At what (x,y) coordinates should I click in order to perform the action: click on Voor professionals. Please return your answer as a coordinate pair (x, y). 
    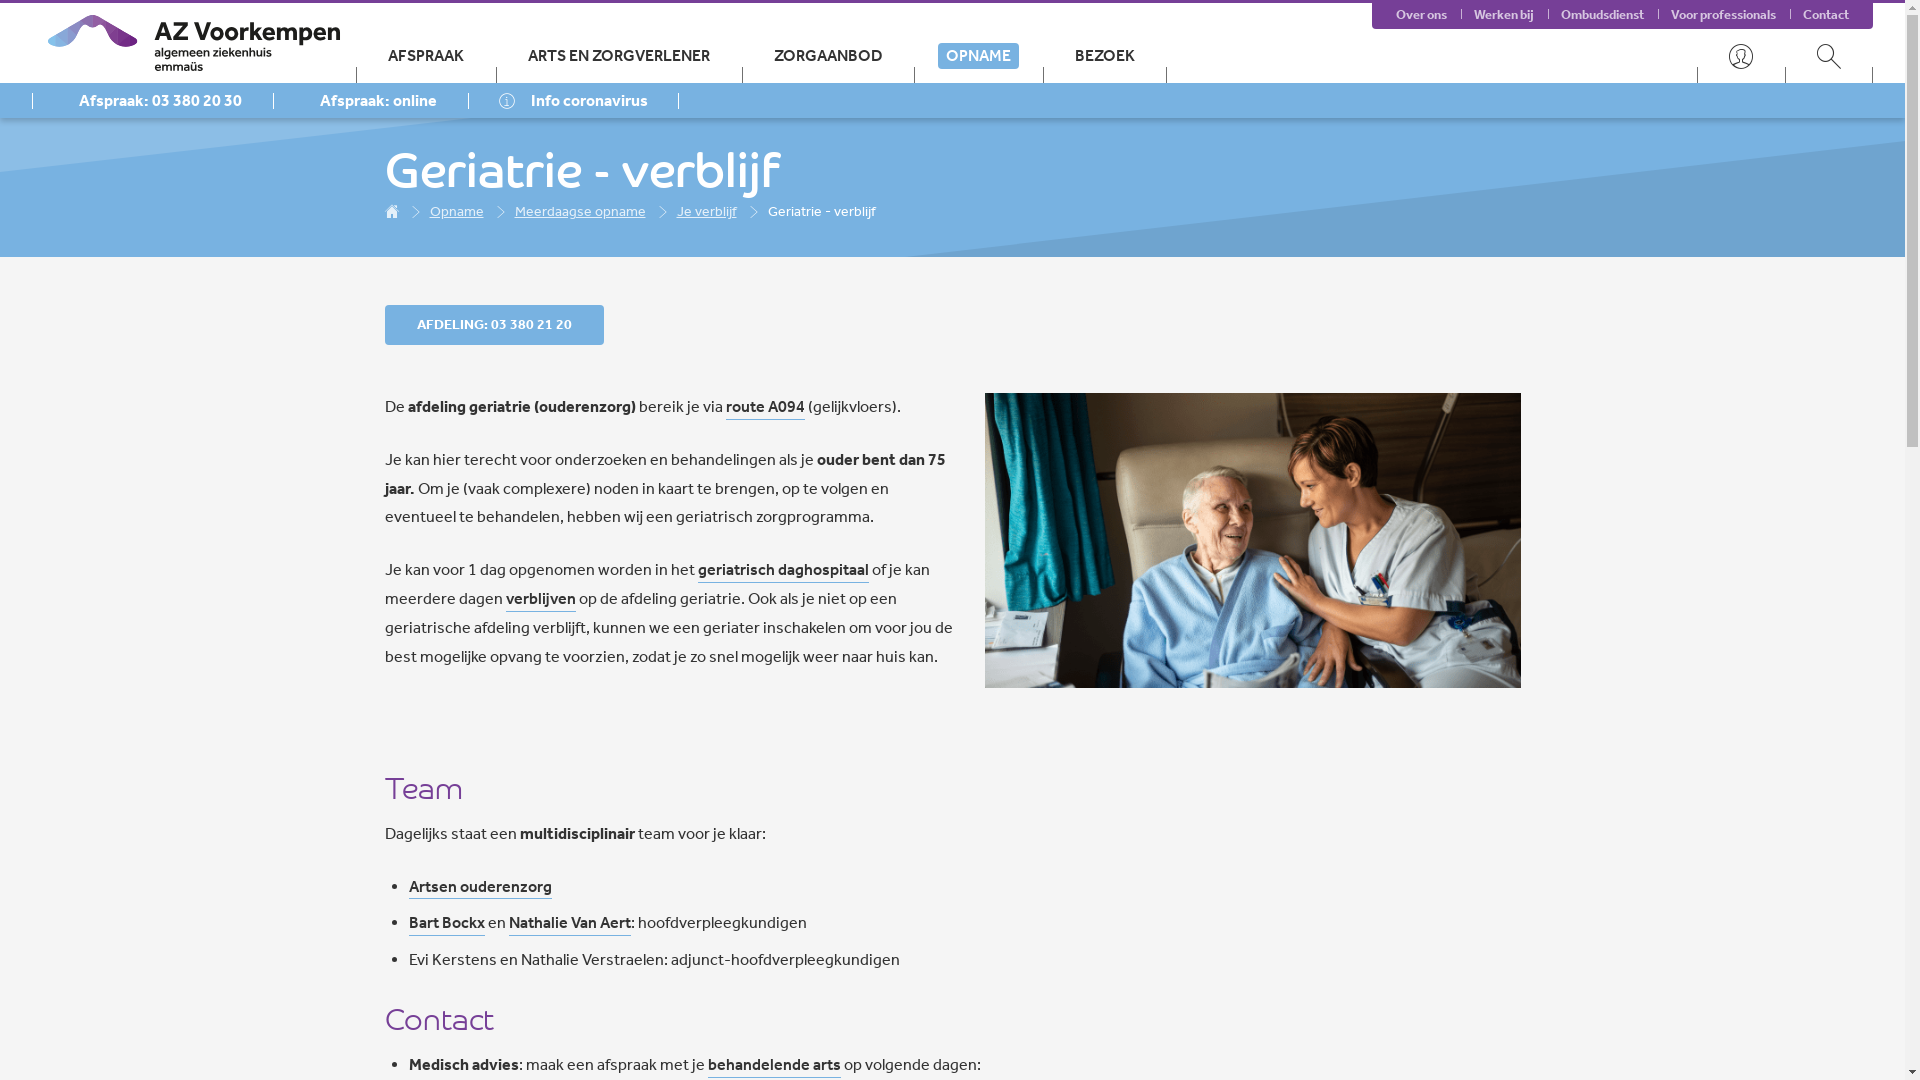
    Looking at the image, I should click on (1724, 14).